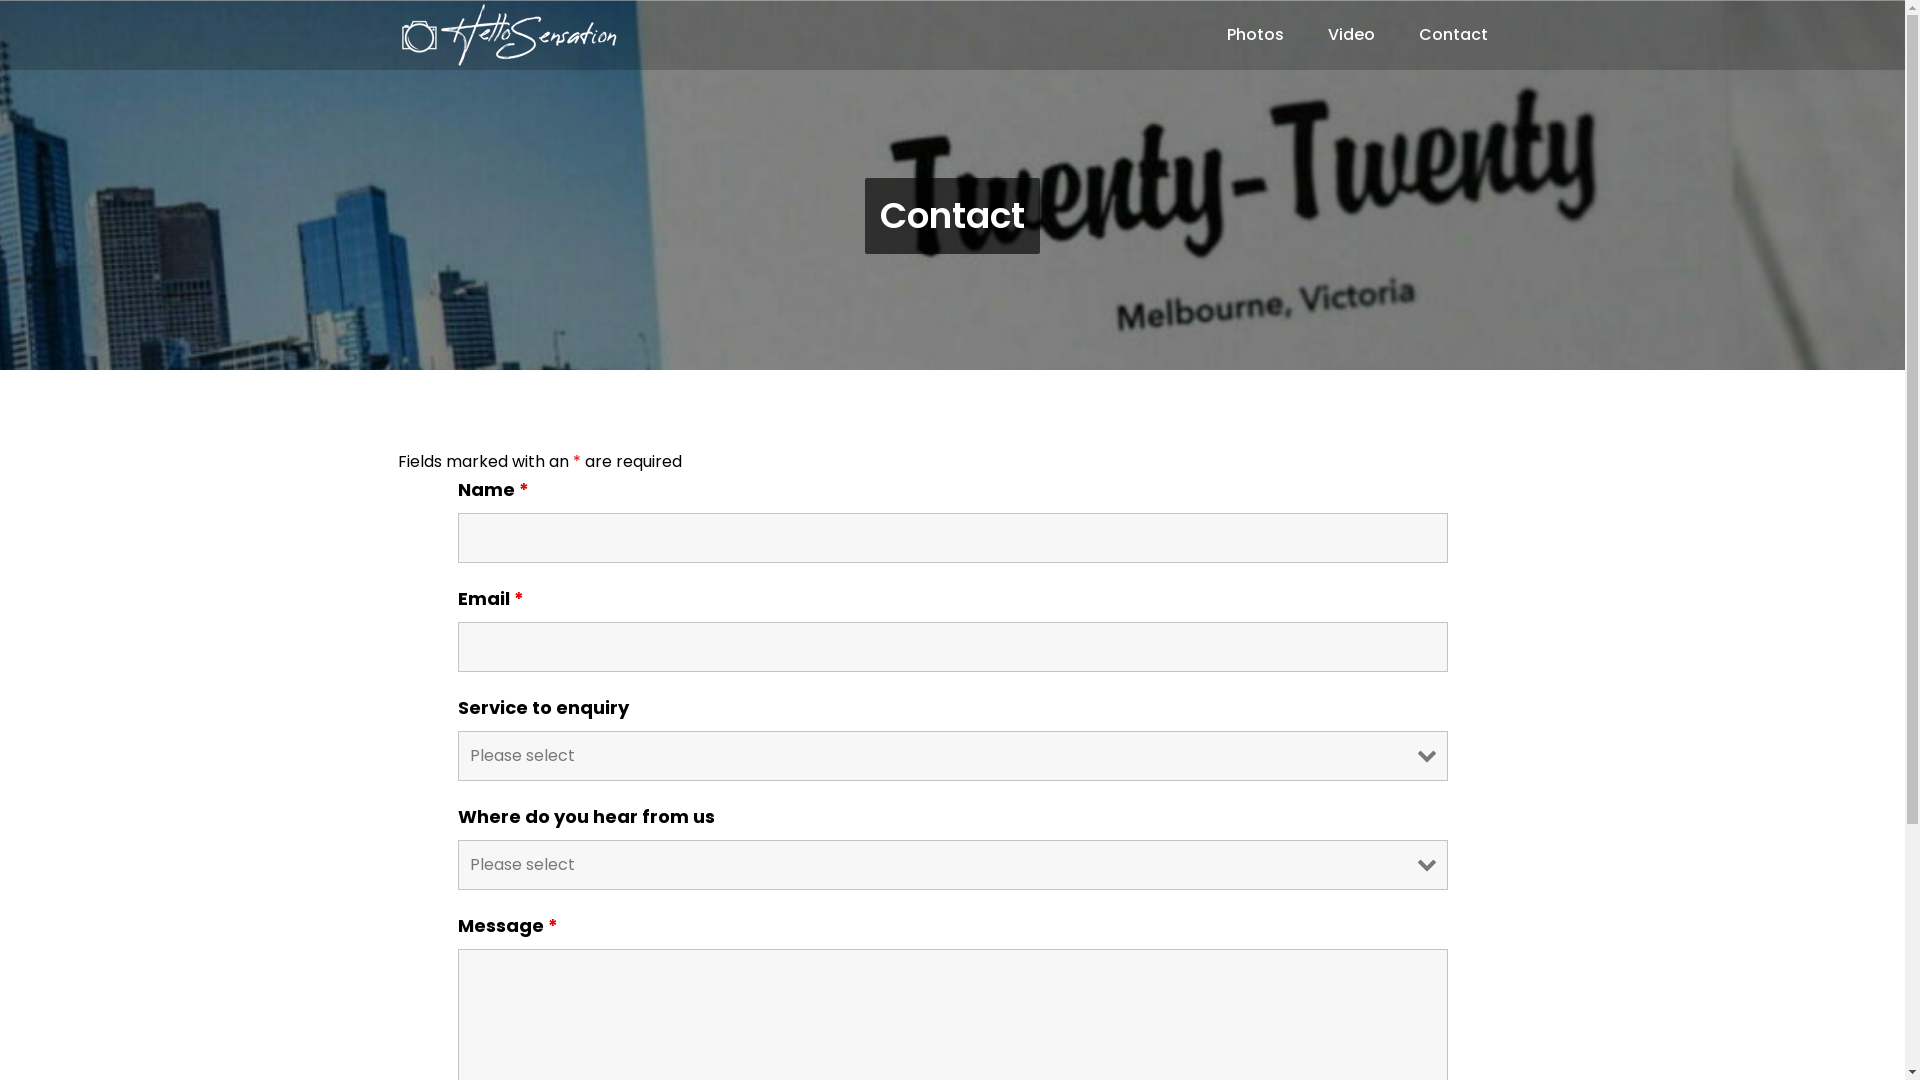 Image resolution: width=1920 pixels, height=1080 pixels. I want to click on Photos, so click(1254, 35).